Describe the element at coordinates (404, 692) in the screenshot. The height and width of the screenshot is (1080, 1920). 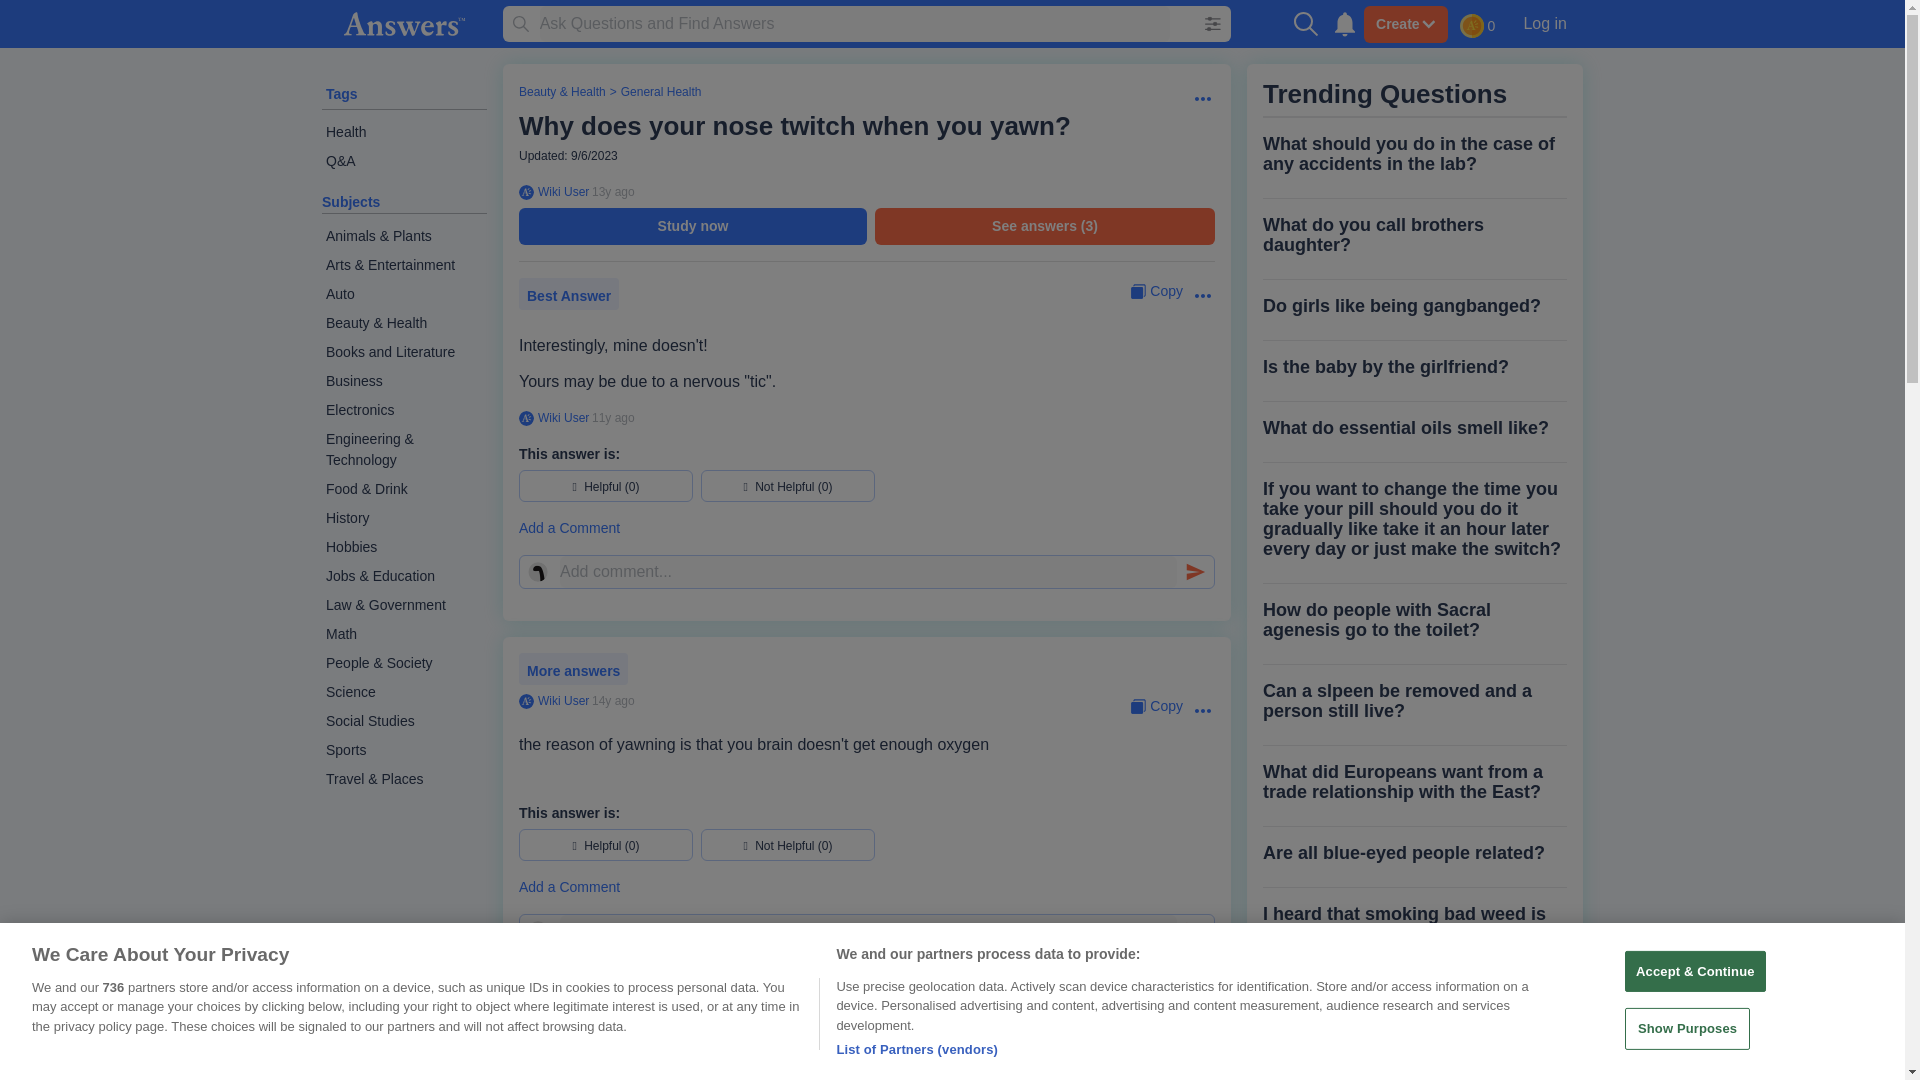
I see `Science` at that location.